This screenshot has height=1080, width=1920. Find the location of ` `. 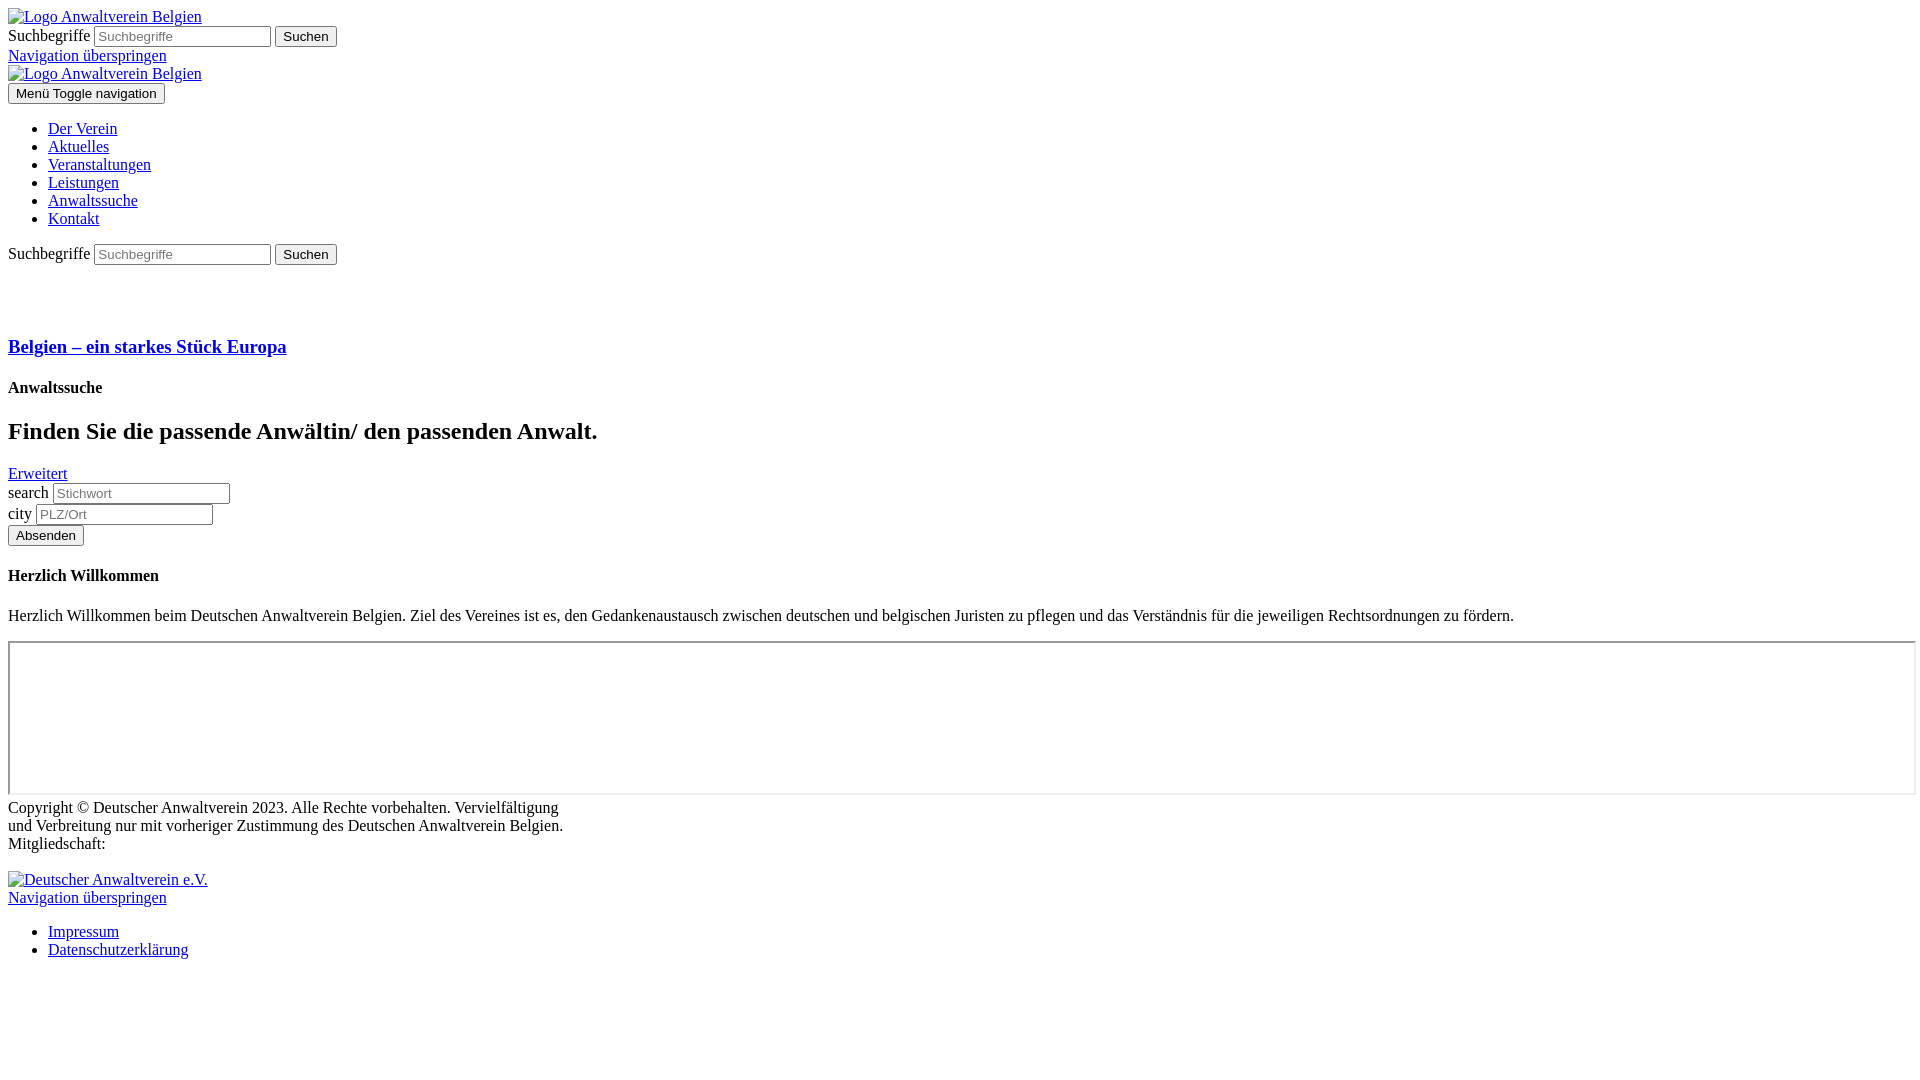

  is located at coordinates (10, 274).